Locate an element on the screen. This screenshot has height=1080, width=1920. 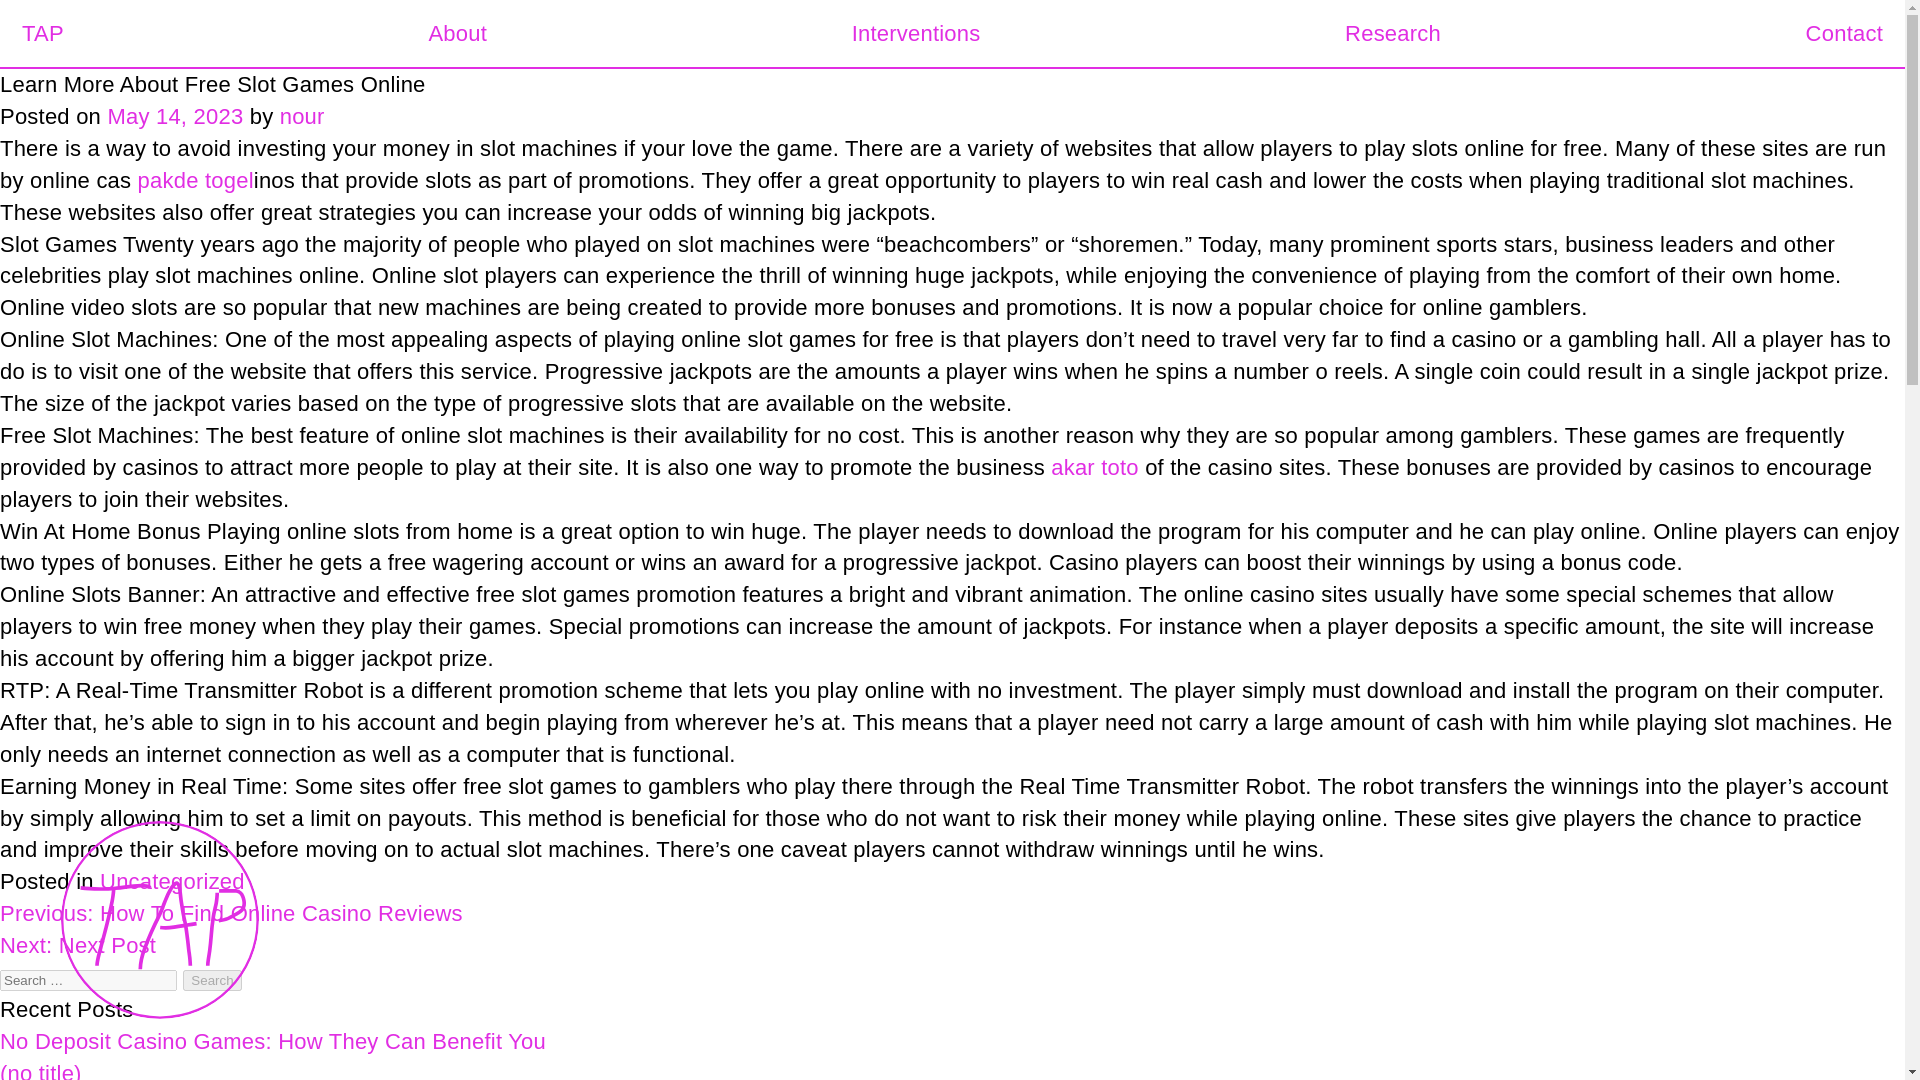
Next: Next Post is located at coordinates (78, 945).